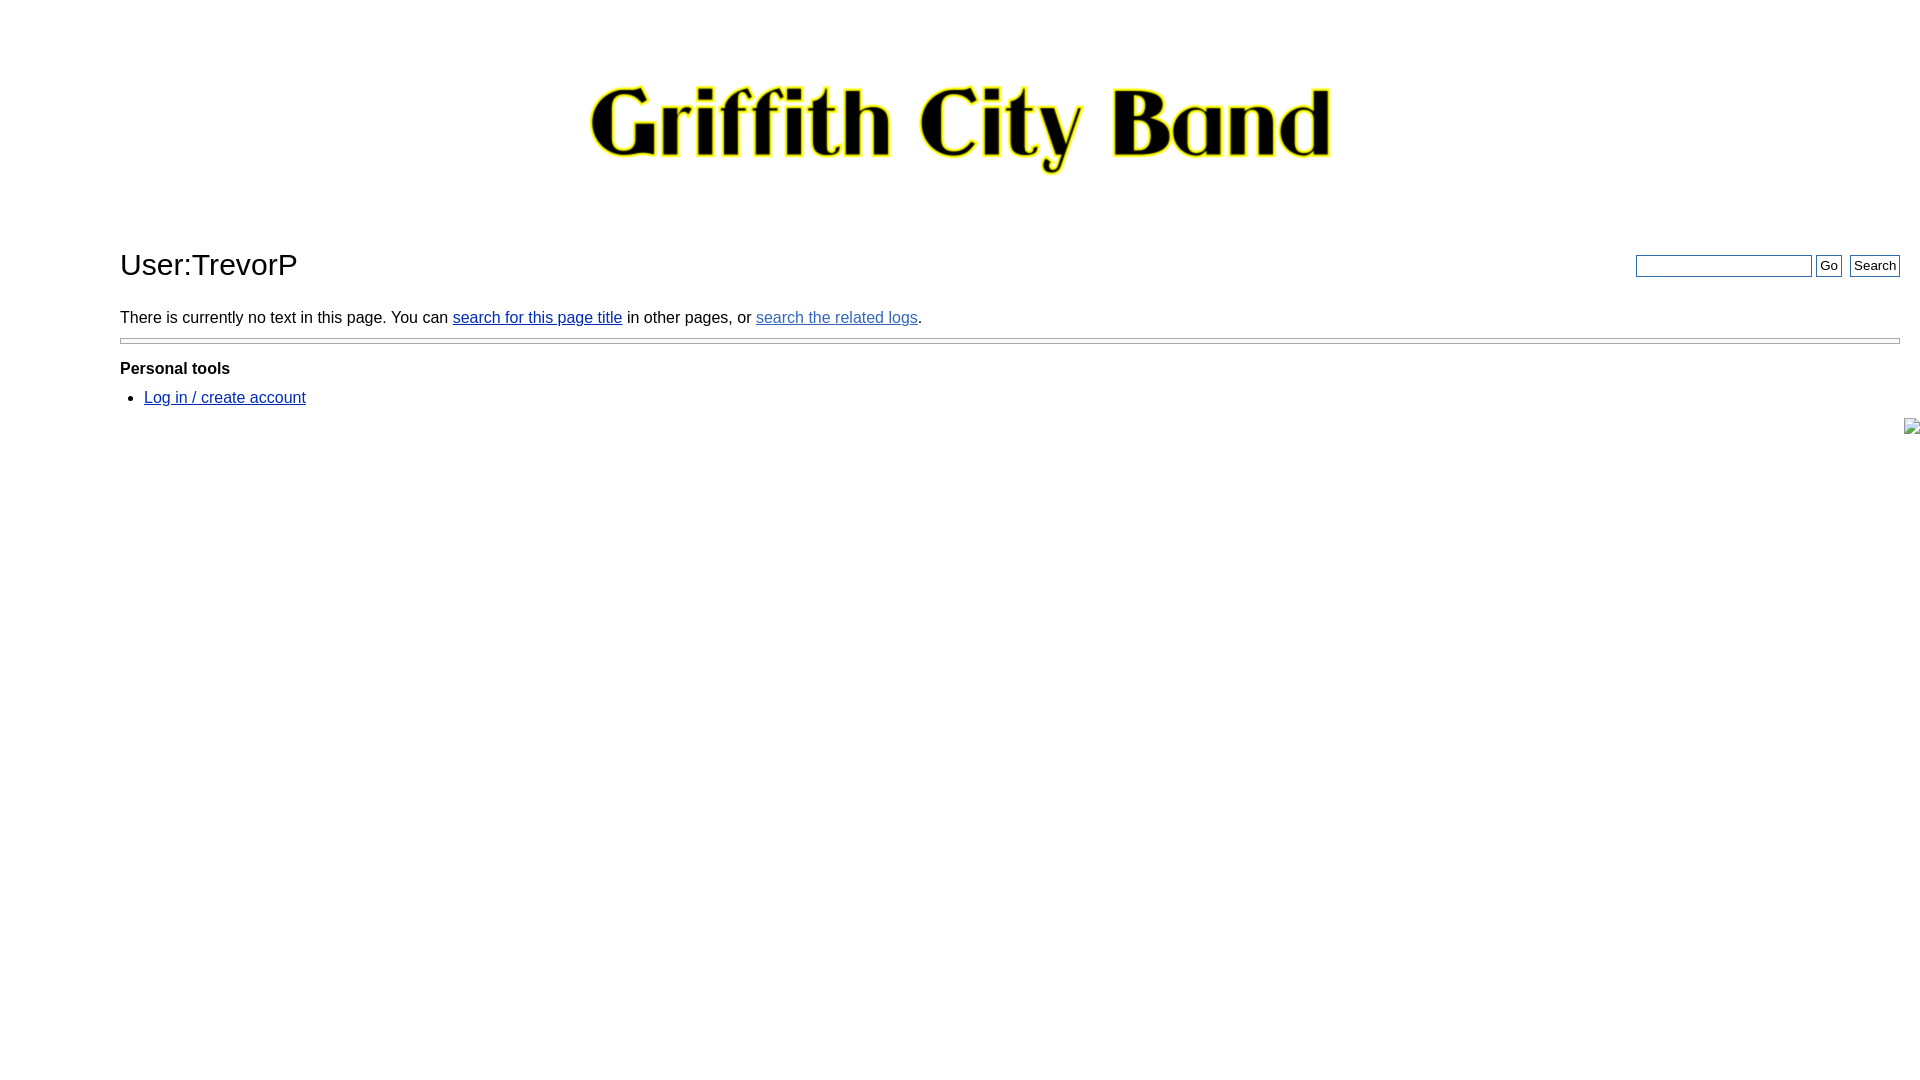 This screenshot has width=1920, height=1080. What do you see at coordinates (538, 318) in the screenshot?
I see `search for this page title` at bounding box center [538, 318].